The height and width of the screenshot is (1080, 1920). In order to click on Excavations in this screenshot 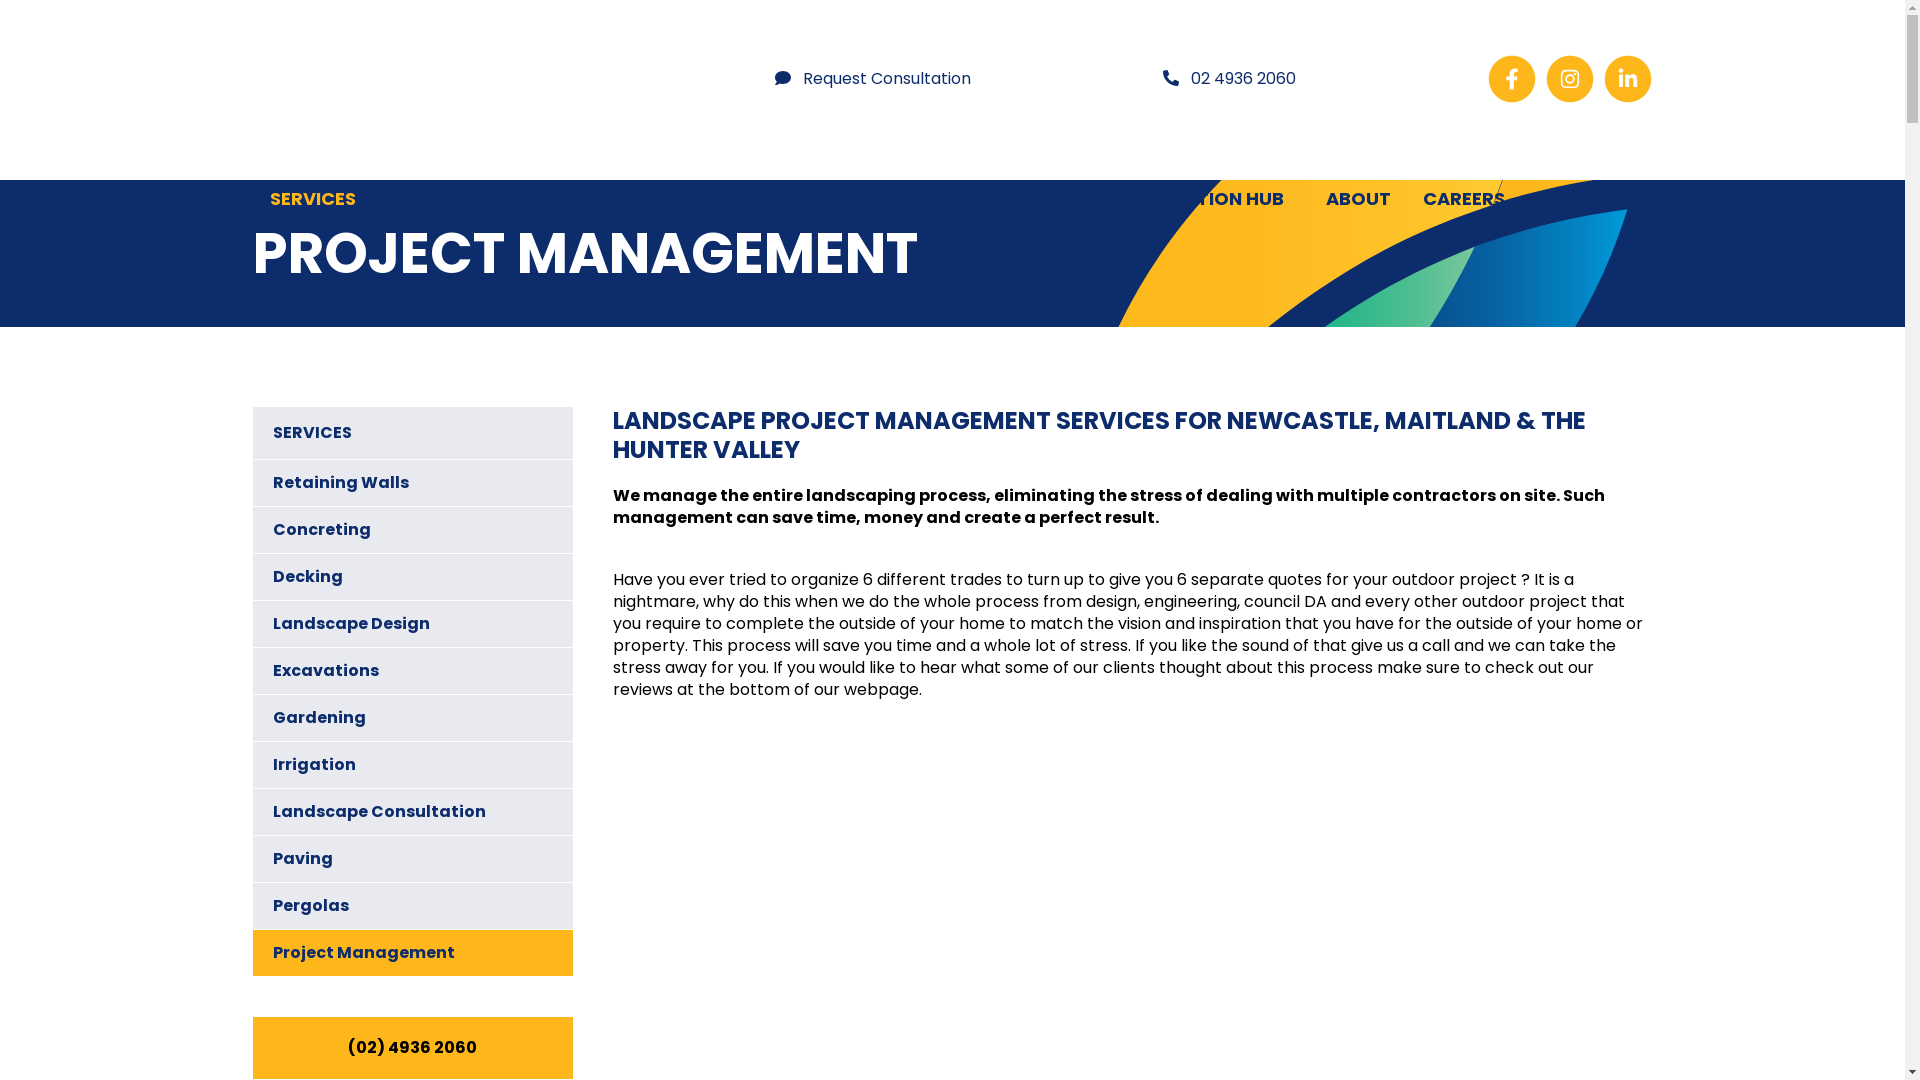, I will do `click(412, 671)`.